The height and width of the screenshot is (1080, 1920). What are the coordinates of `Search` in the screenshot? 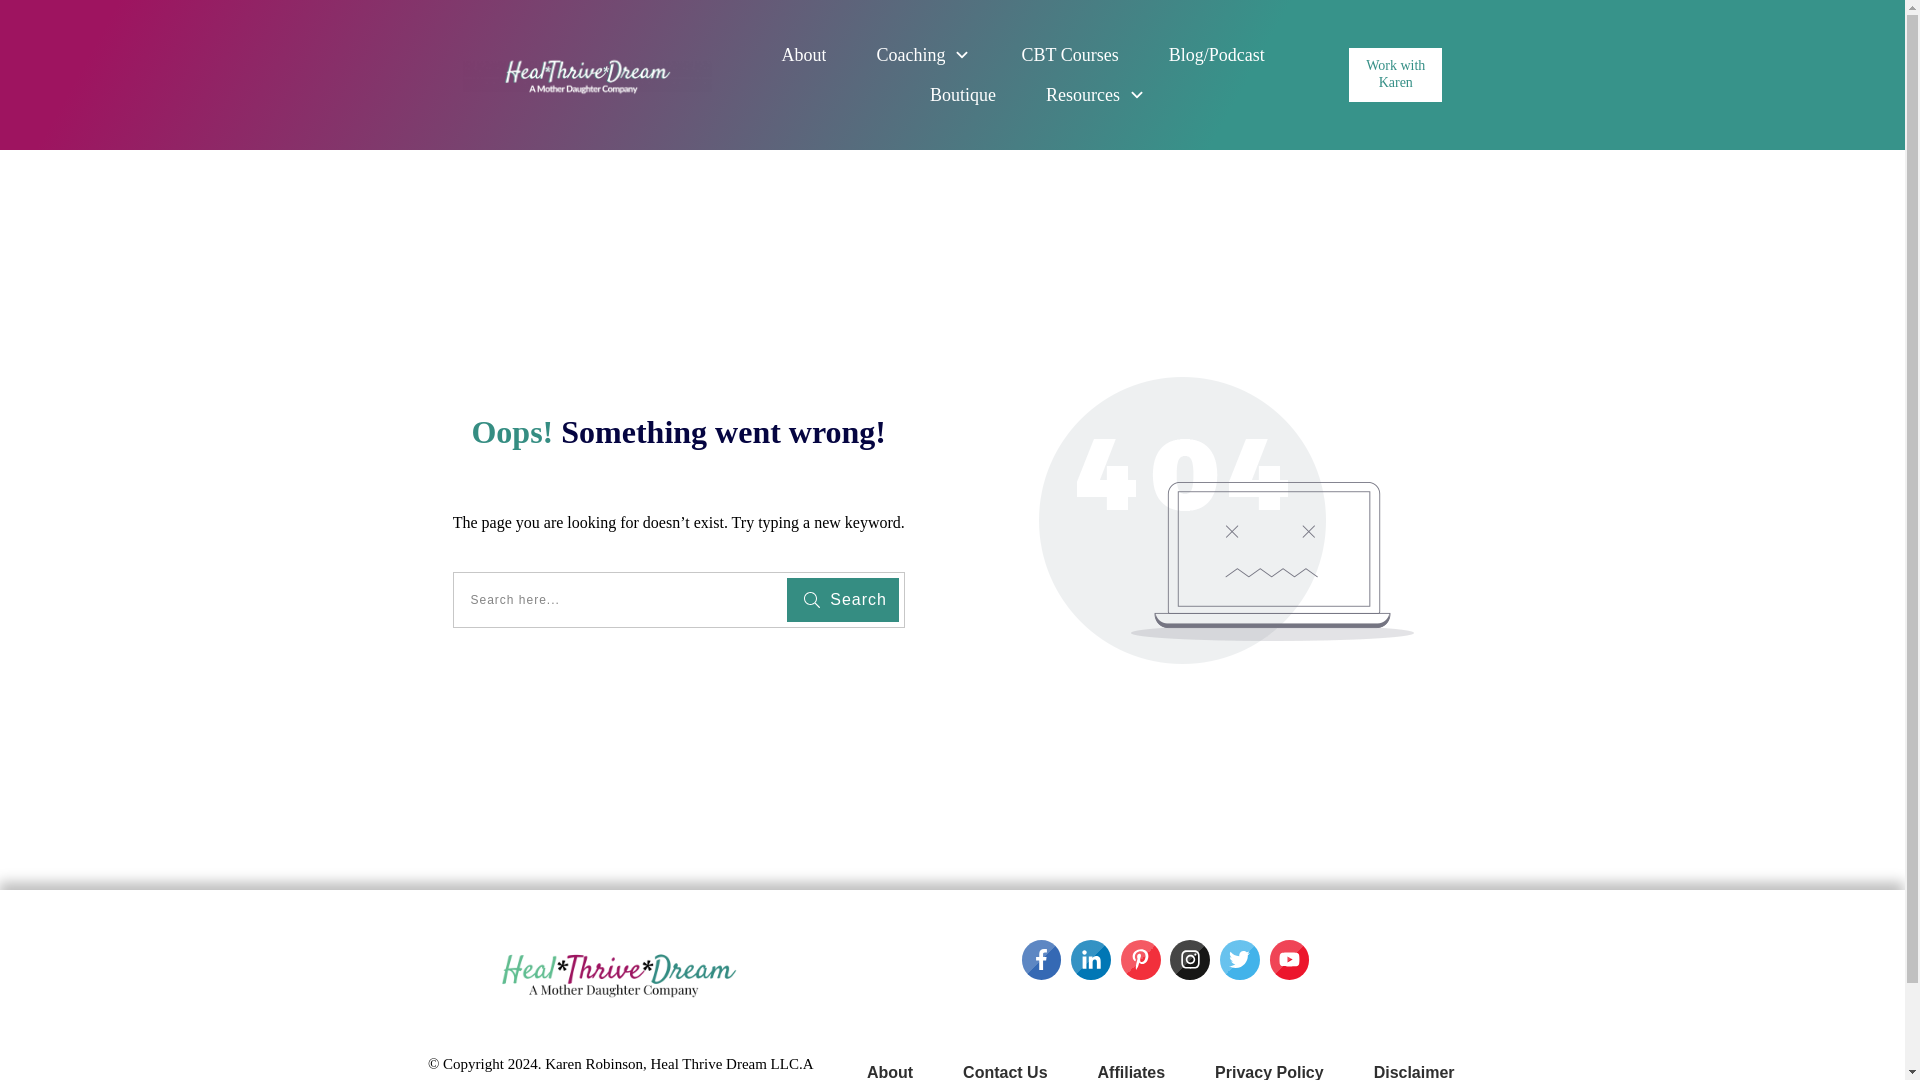 It's located at (842, 600).